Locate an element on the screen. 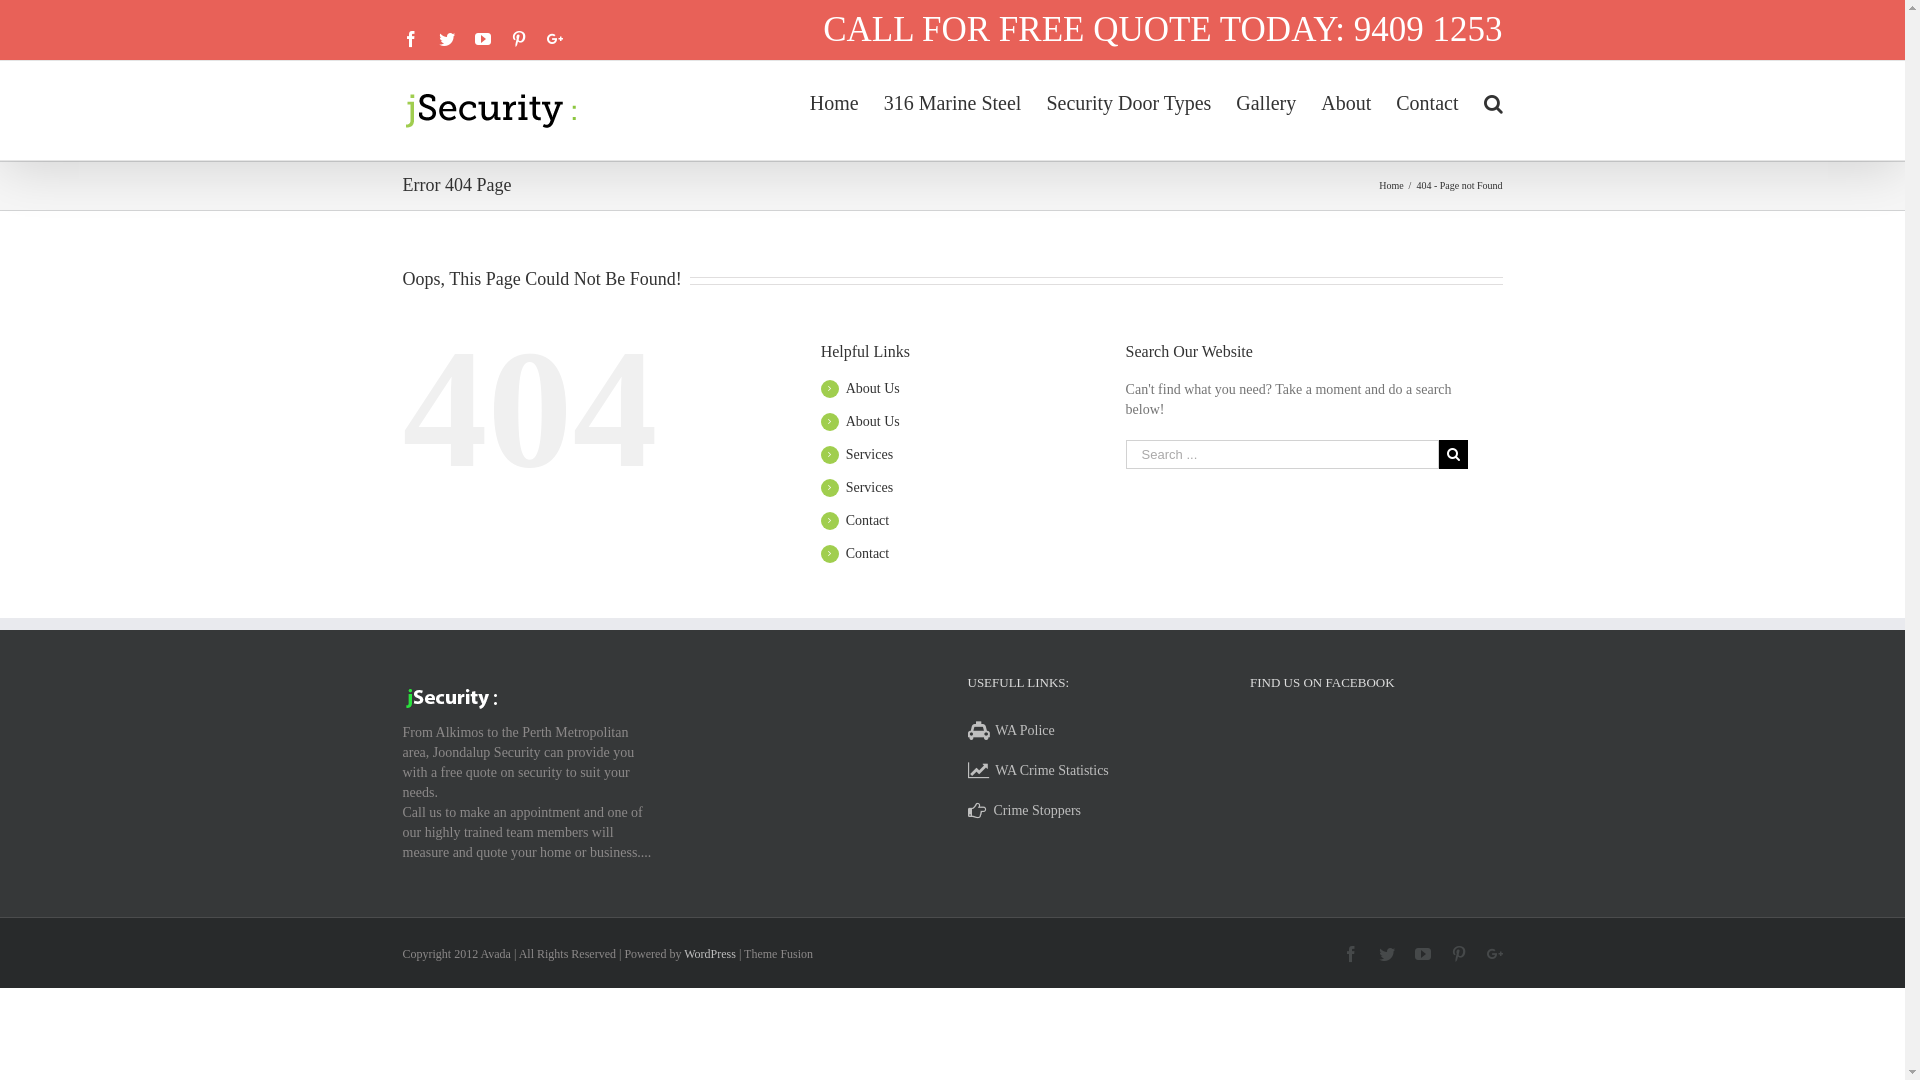 This screenshot has width=1920, height=1080. Facebook is located at coordinates (1350, 954).